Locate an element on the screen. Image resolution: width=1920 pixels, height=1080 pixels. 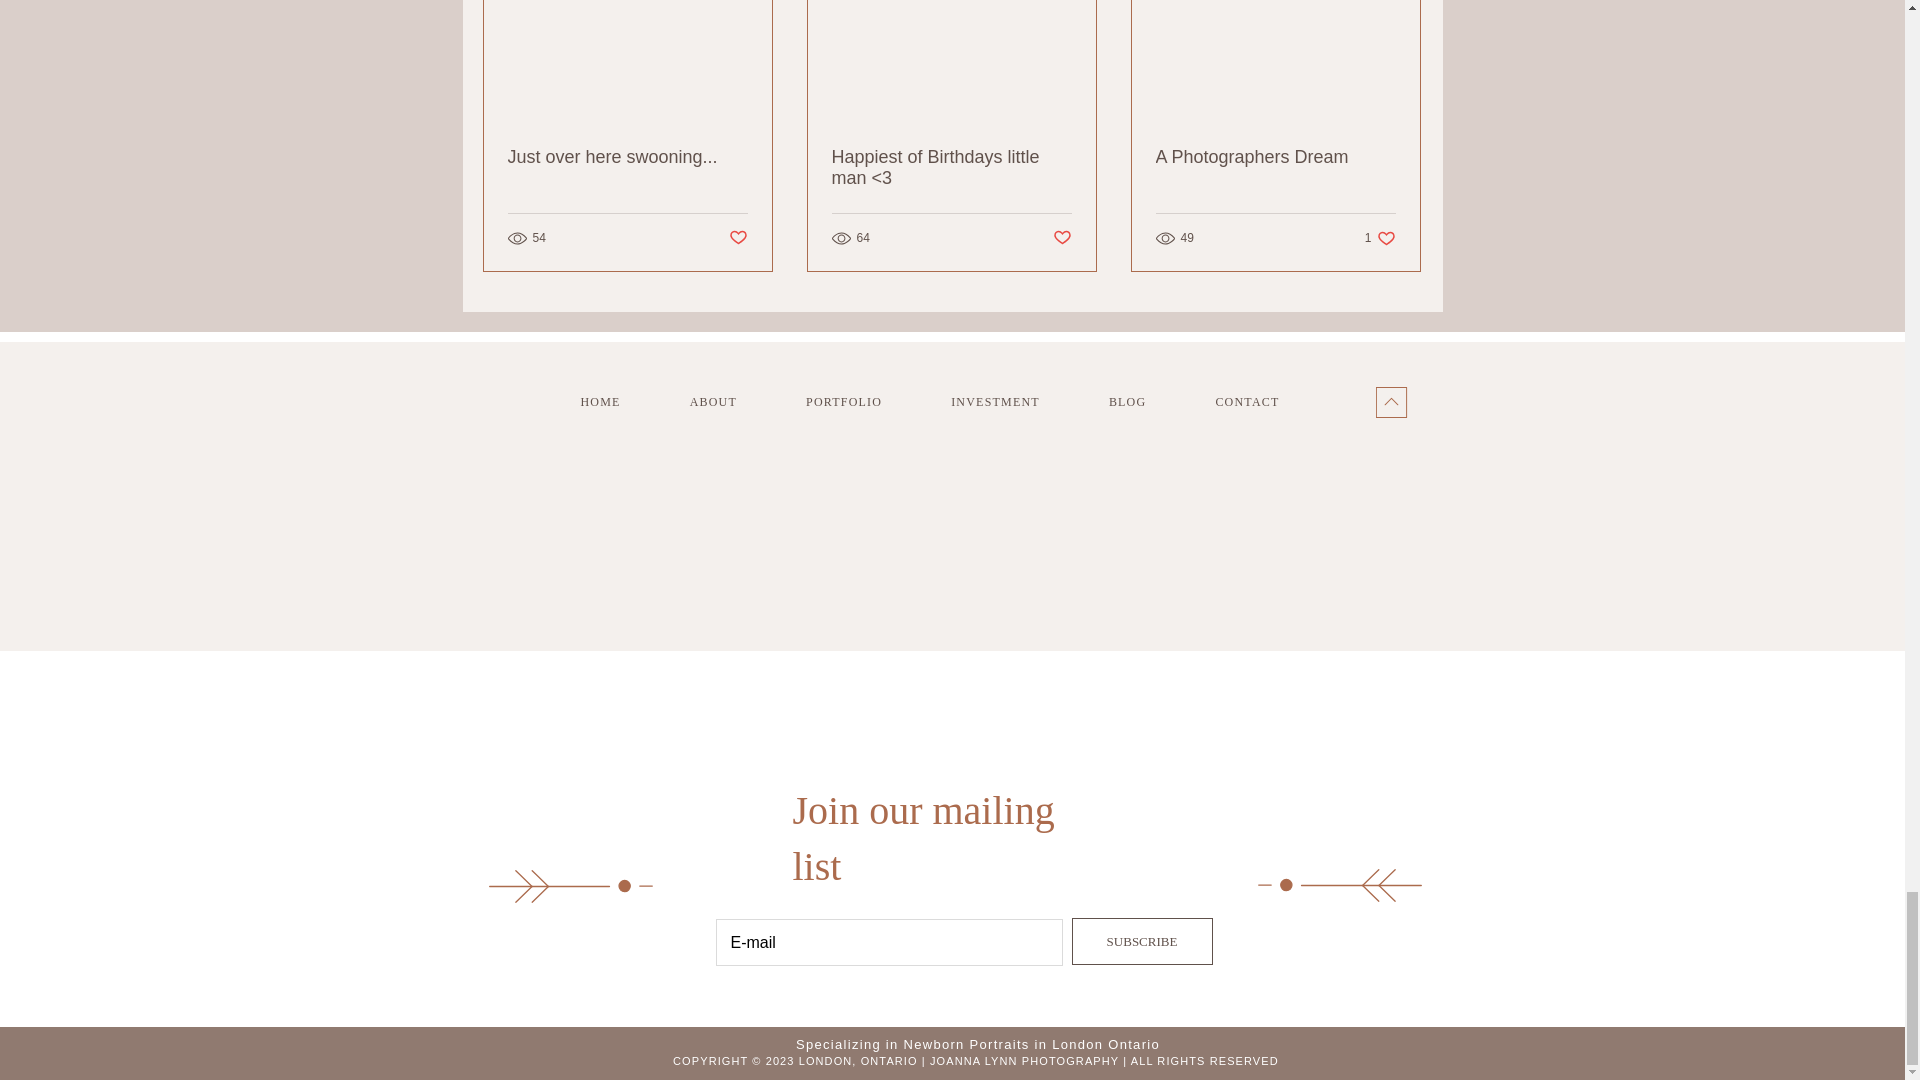
HOME is located at coordinates (628, 157).